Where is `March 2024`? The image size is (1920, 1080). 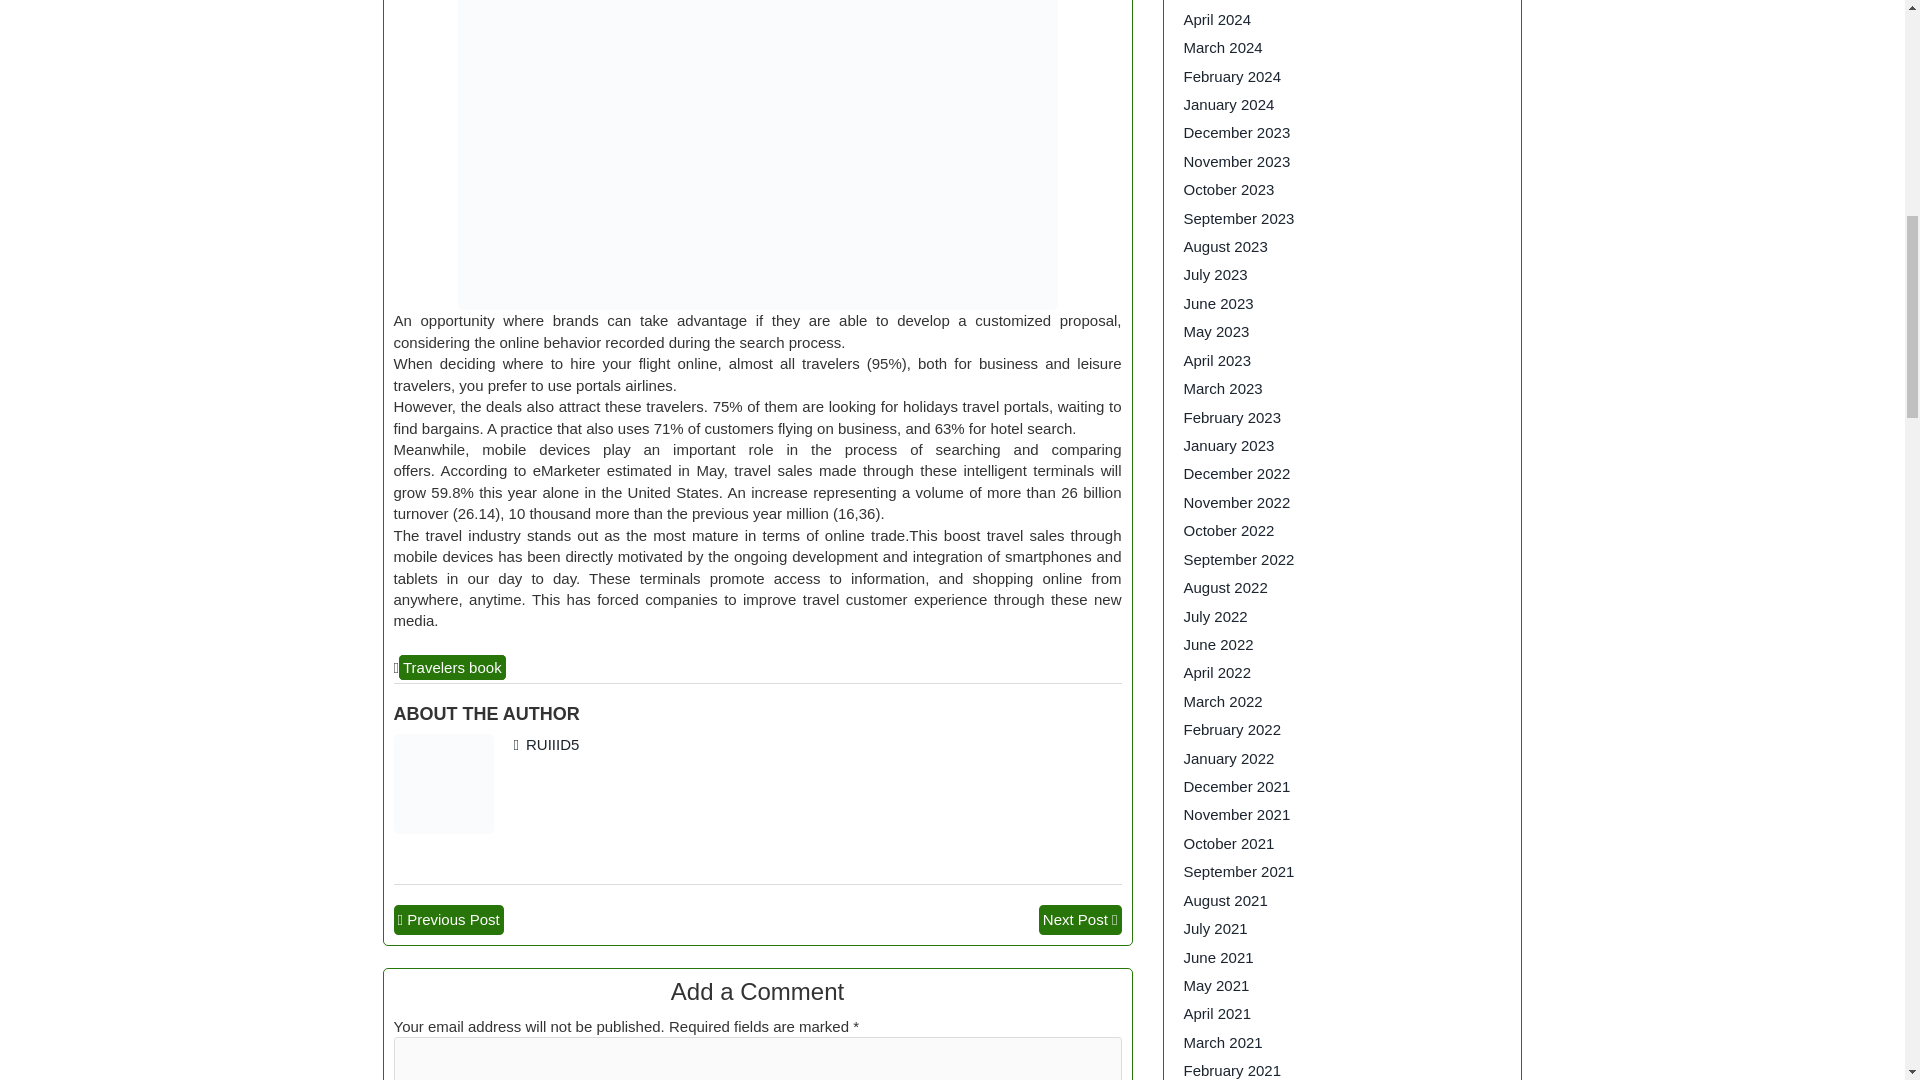 March 2024 is located at coordinates (1224, 47).